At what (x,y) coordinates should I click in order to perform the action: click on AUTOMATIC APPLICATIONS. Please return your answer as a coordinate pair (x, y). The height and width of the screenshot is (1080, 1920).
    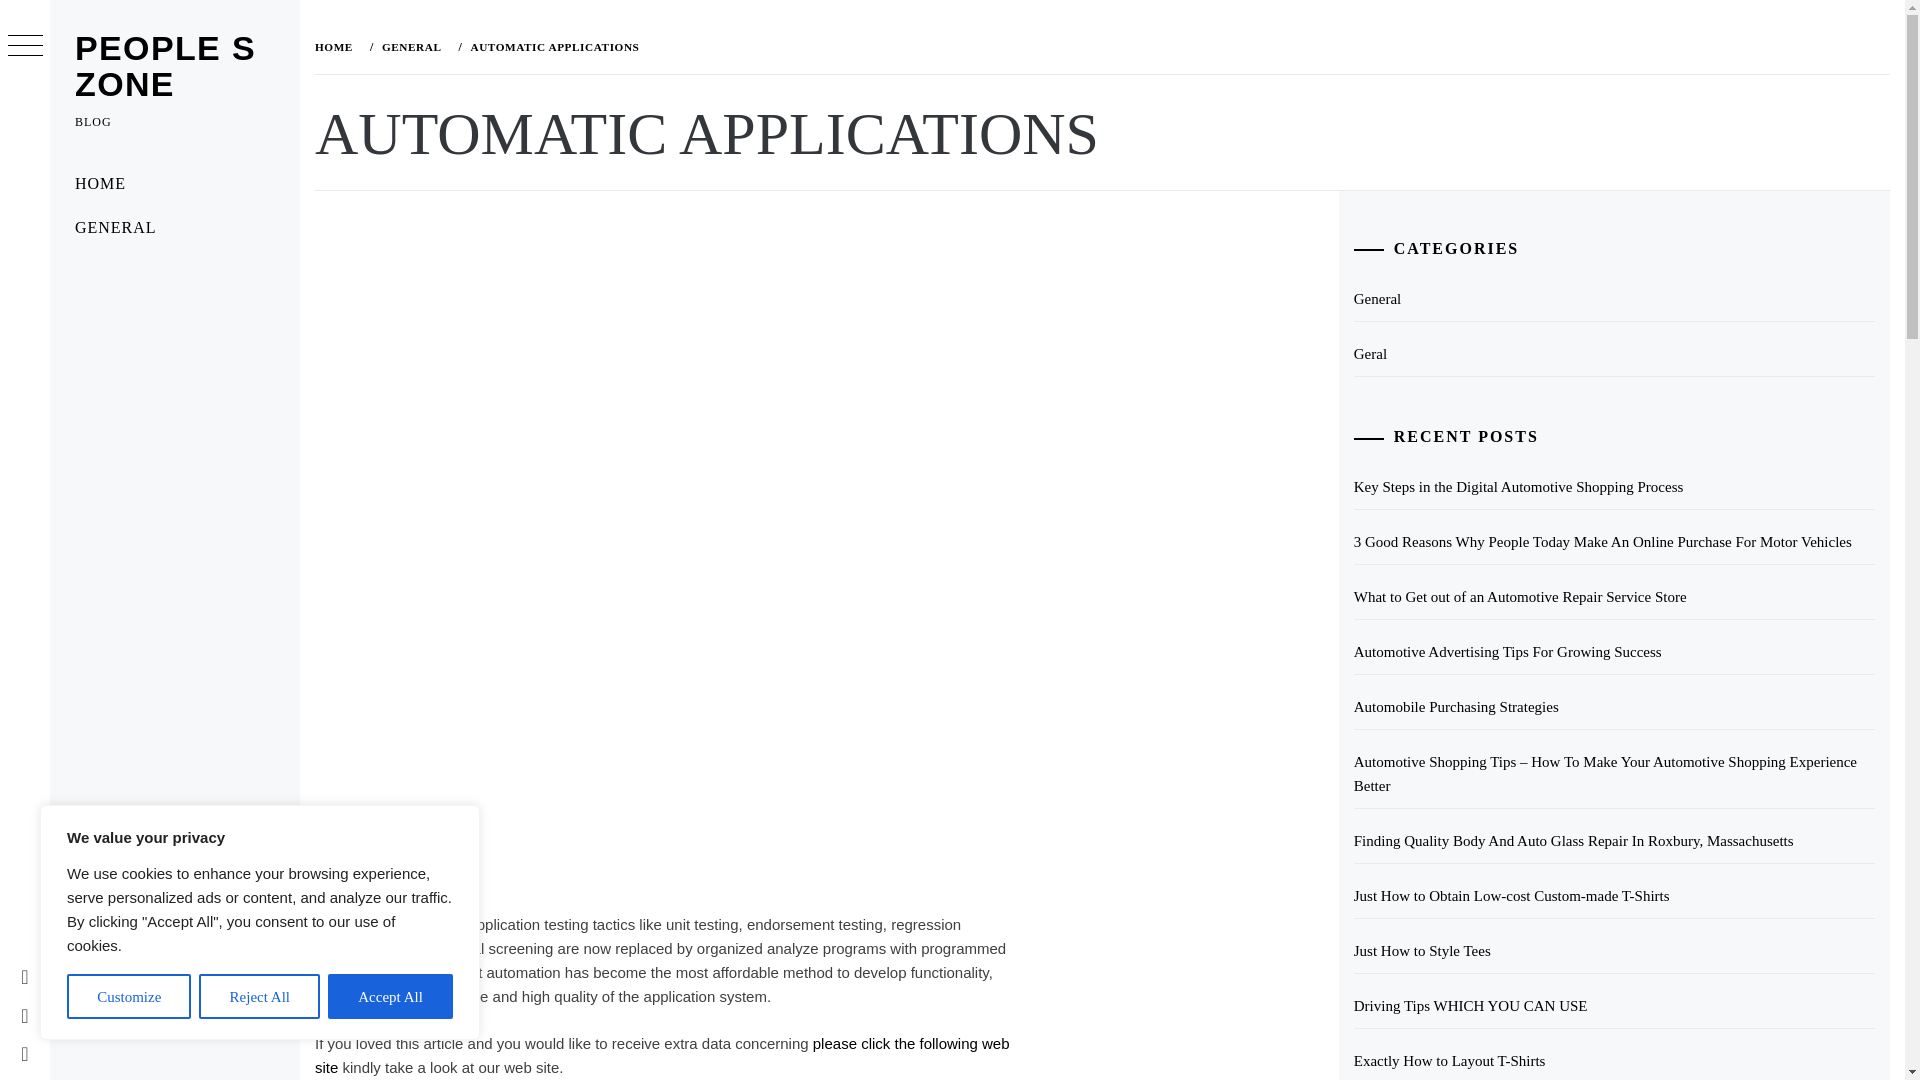
    Looking at the image, I should click on (552, 46).